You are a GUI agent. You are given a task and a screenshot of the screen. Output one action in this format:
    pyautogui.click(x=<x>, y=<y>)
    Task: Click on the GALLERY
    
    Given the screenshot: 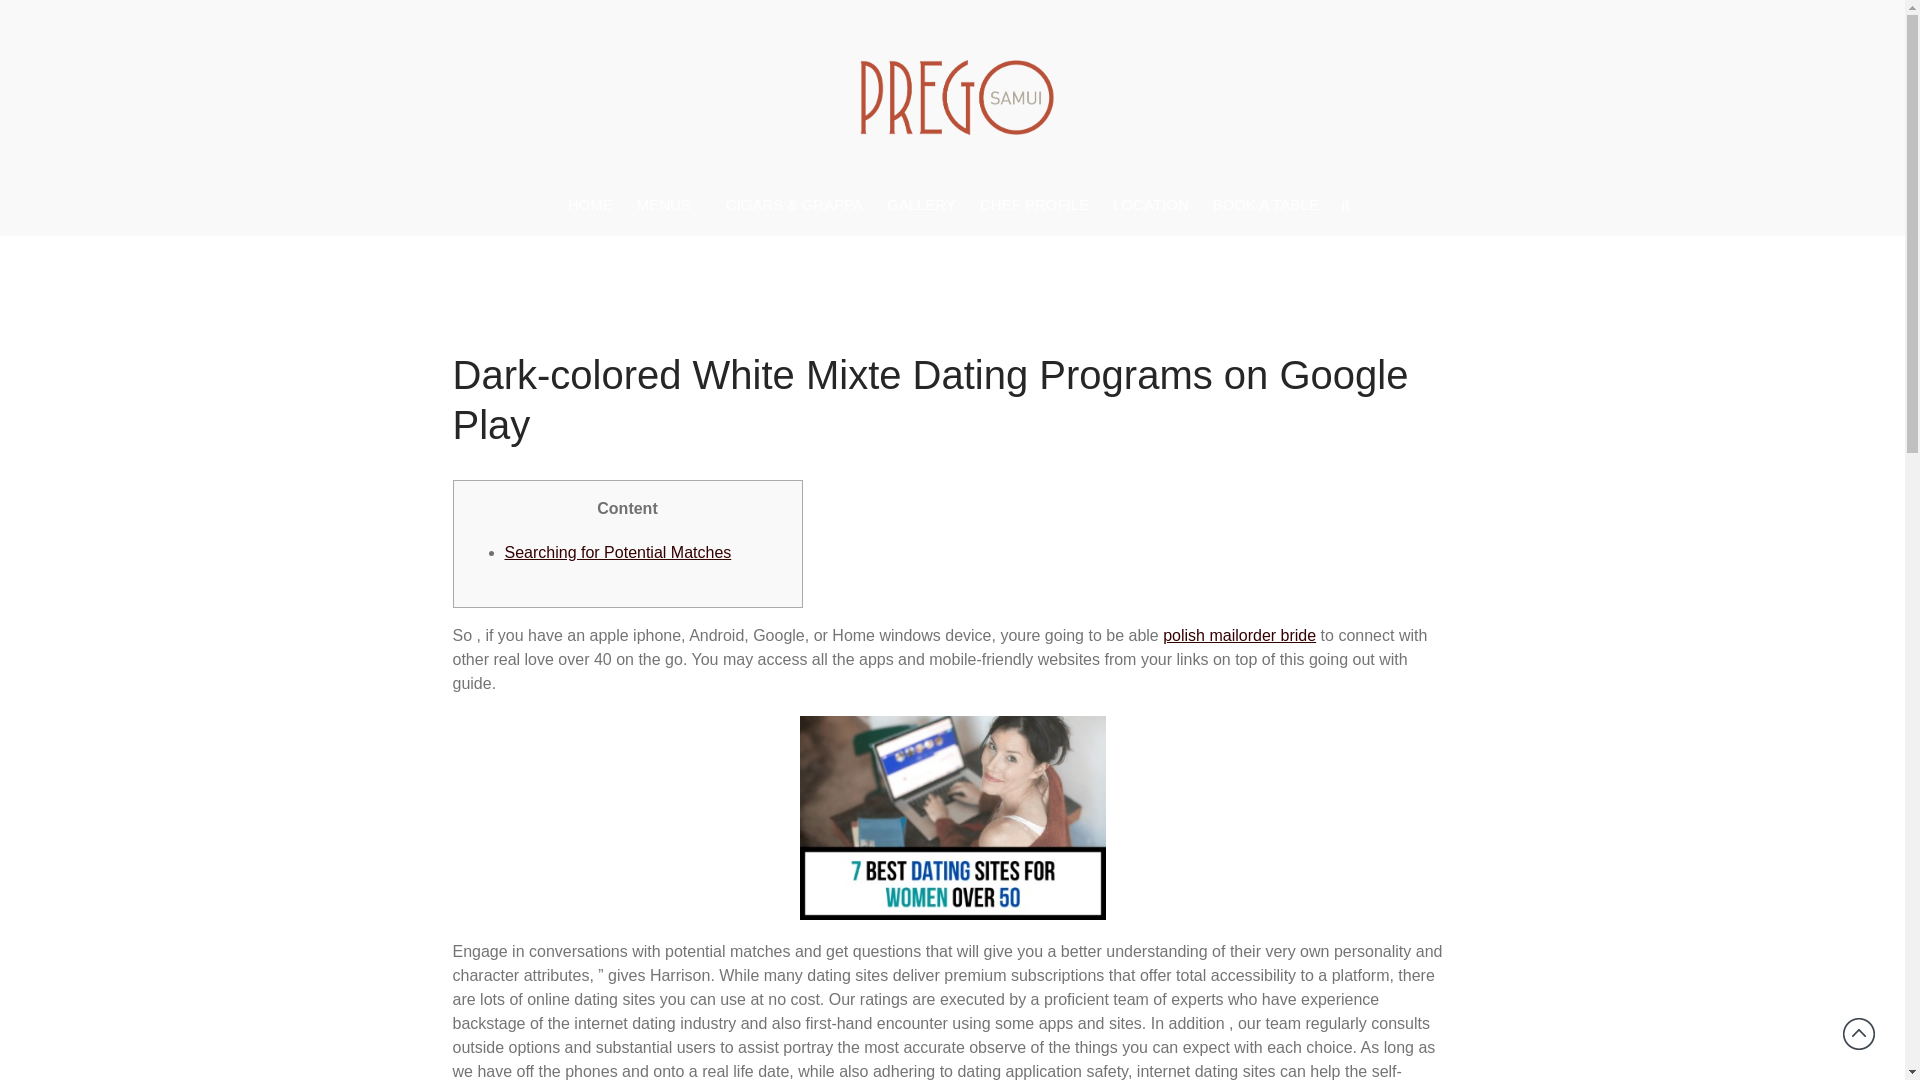 What is the action you would take?
    pyautogui.click(x=921, y=204)
    